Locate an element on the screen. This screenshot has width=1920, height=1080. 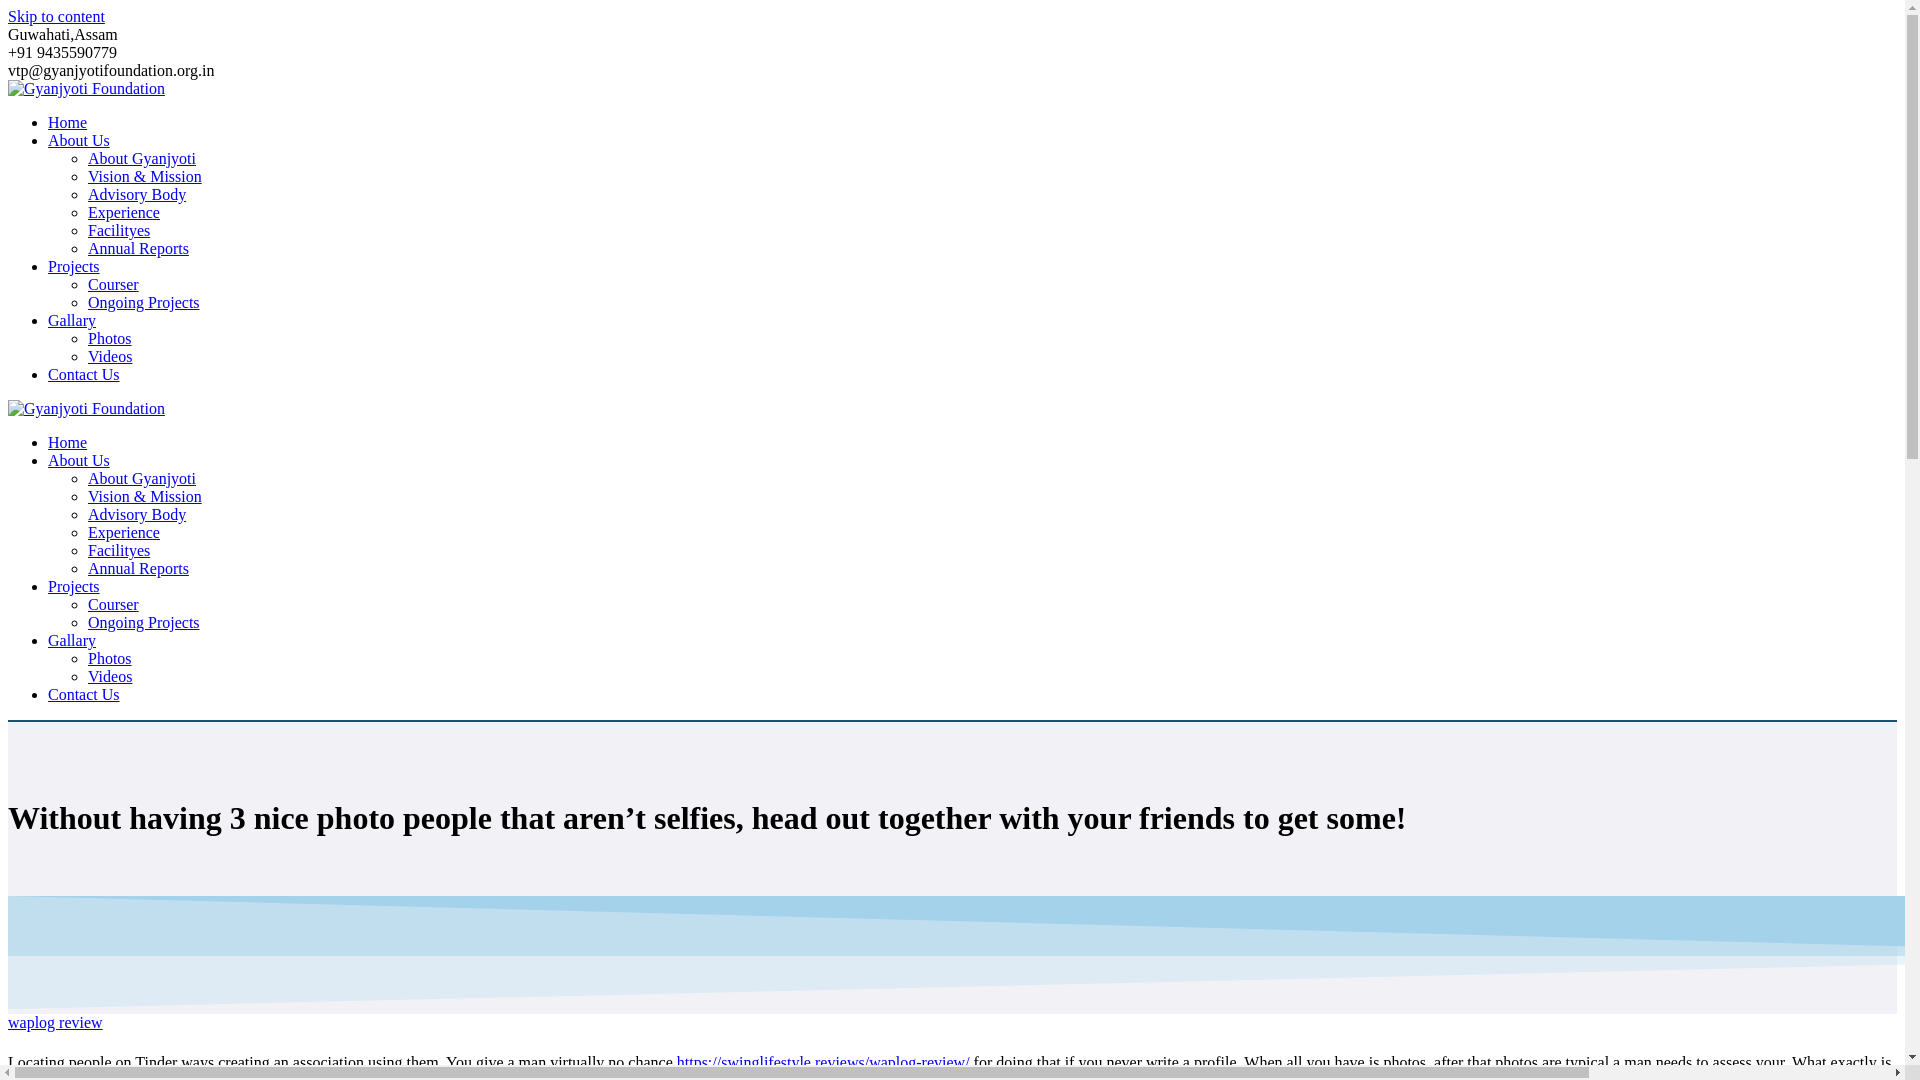
About Us is located at coordinates (78, 460).